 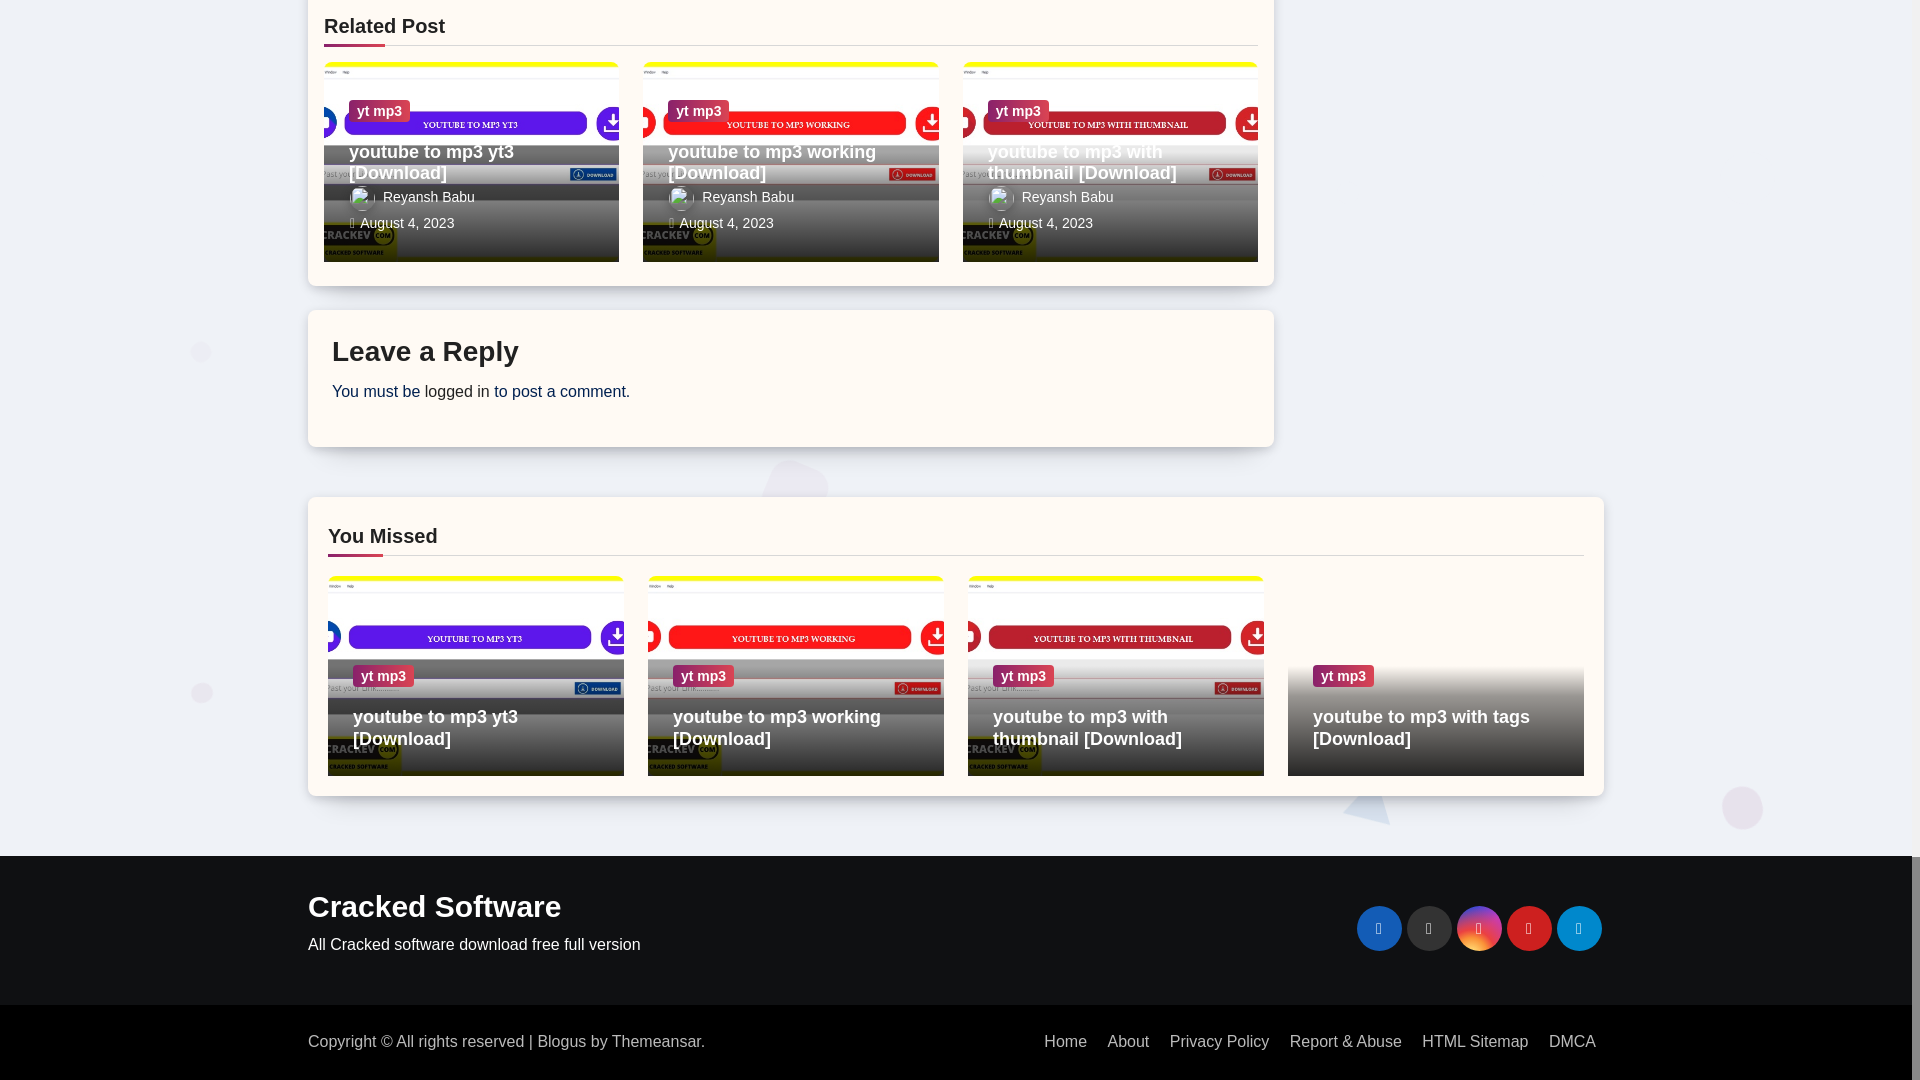 What do you see at coordinates (1220, 1041) in the screenshot?
I see `Privacy Policy` at bounding box center [1220, 1041].